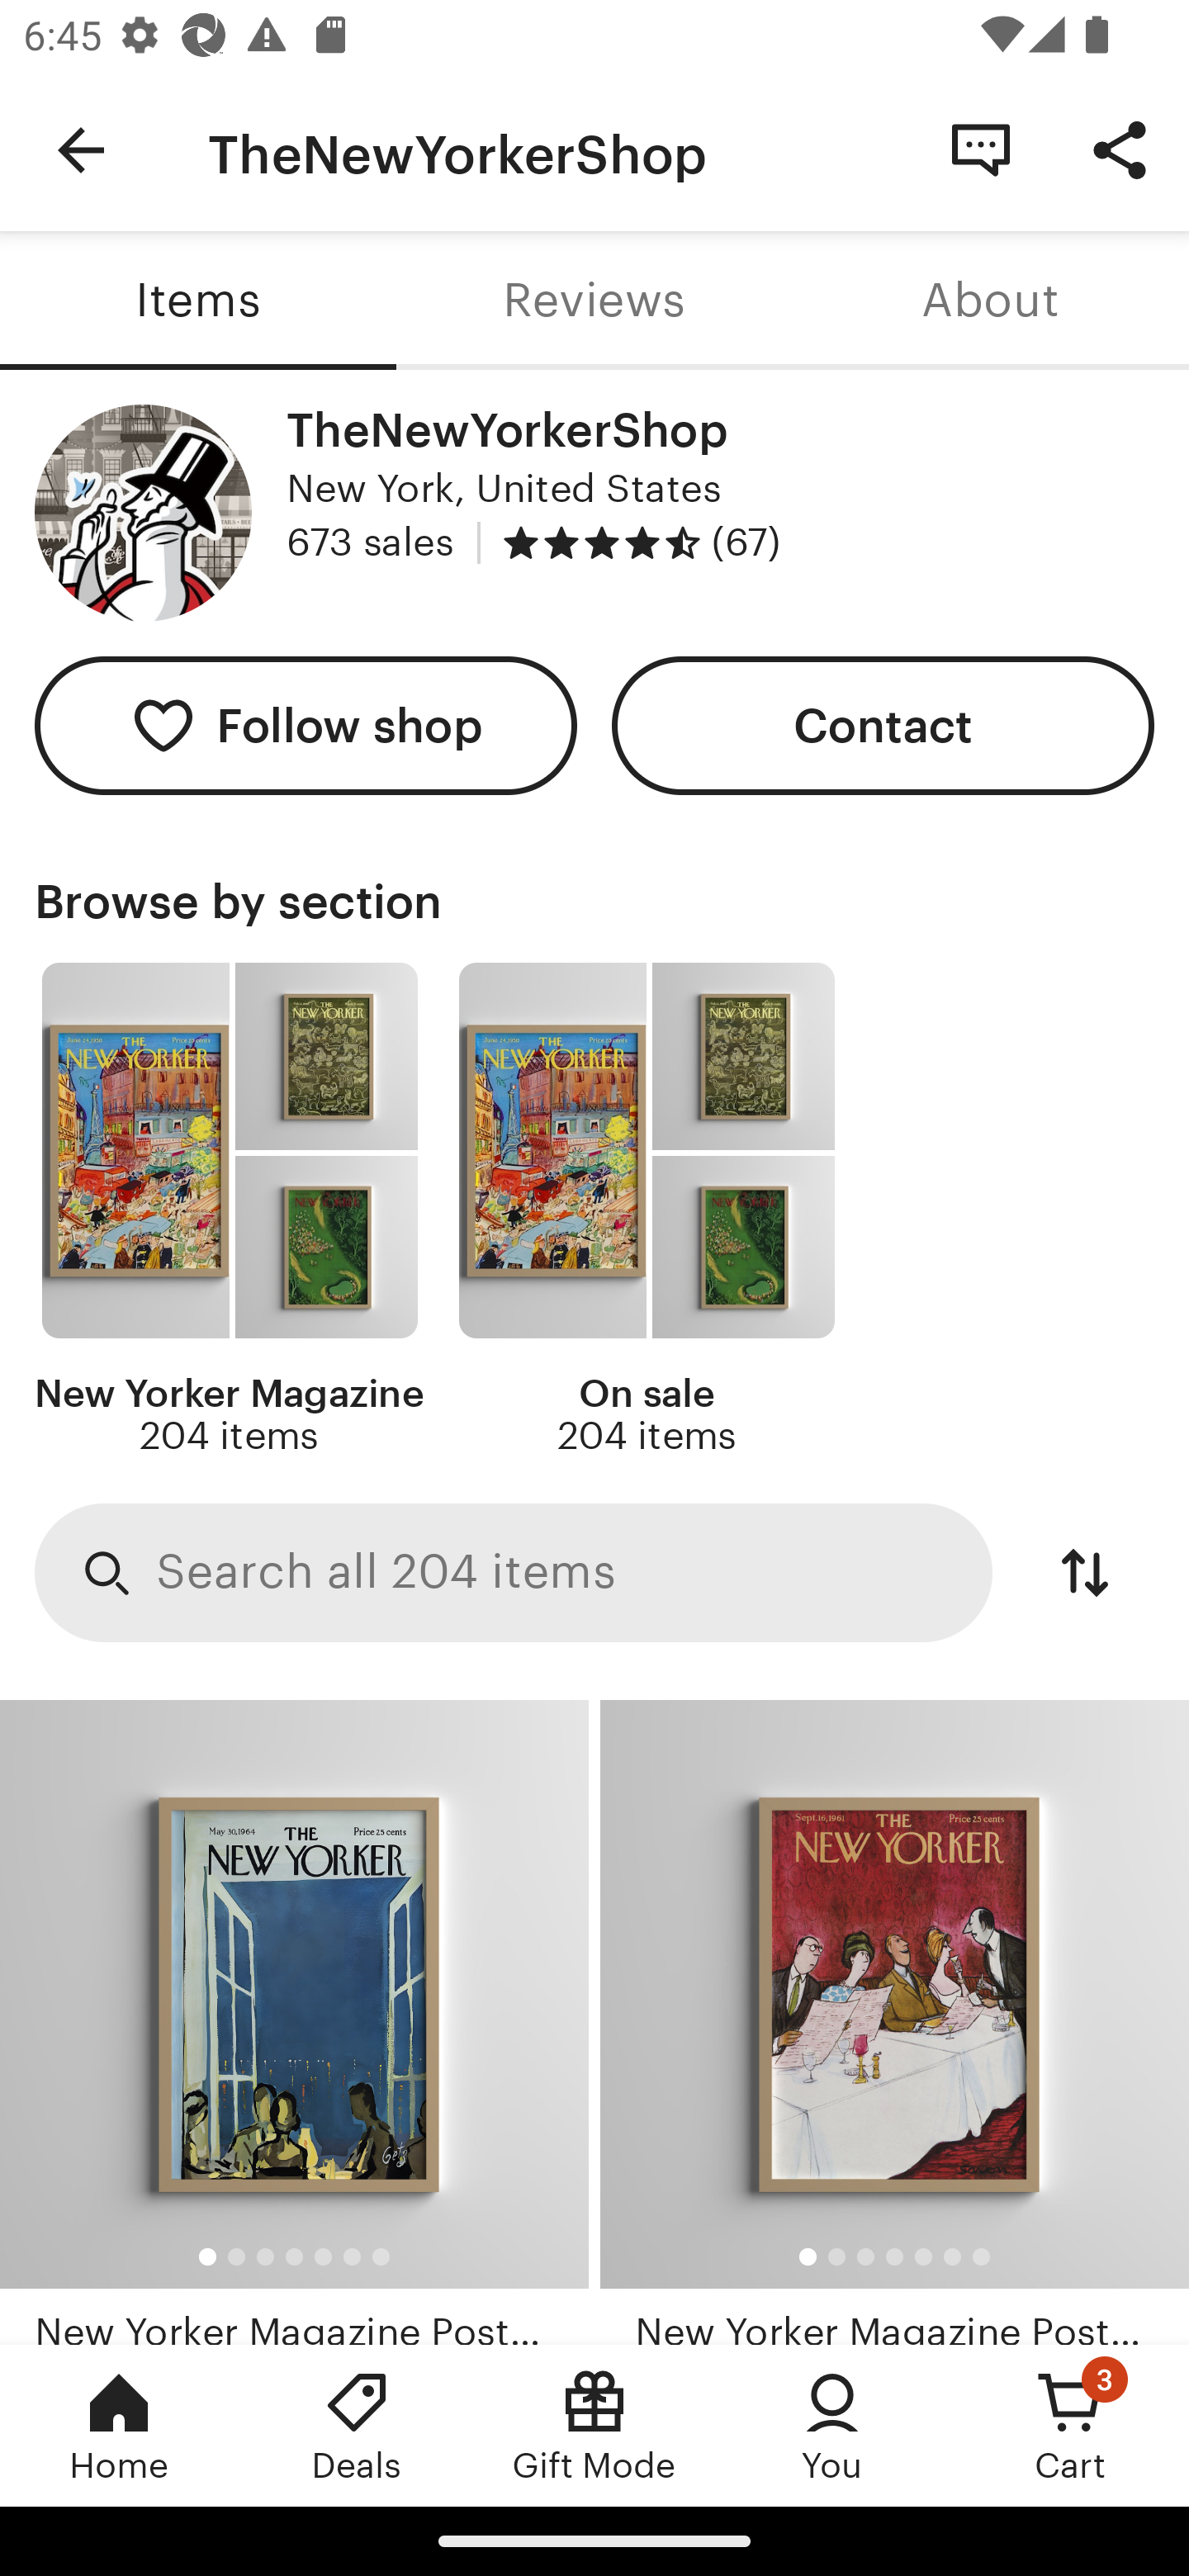 The image size is (1189, 2576). Describe the element at coordinates (832, 2425) in the screenshot. I see `You` at that location.